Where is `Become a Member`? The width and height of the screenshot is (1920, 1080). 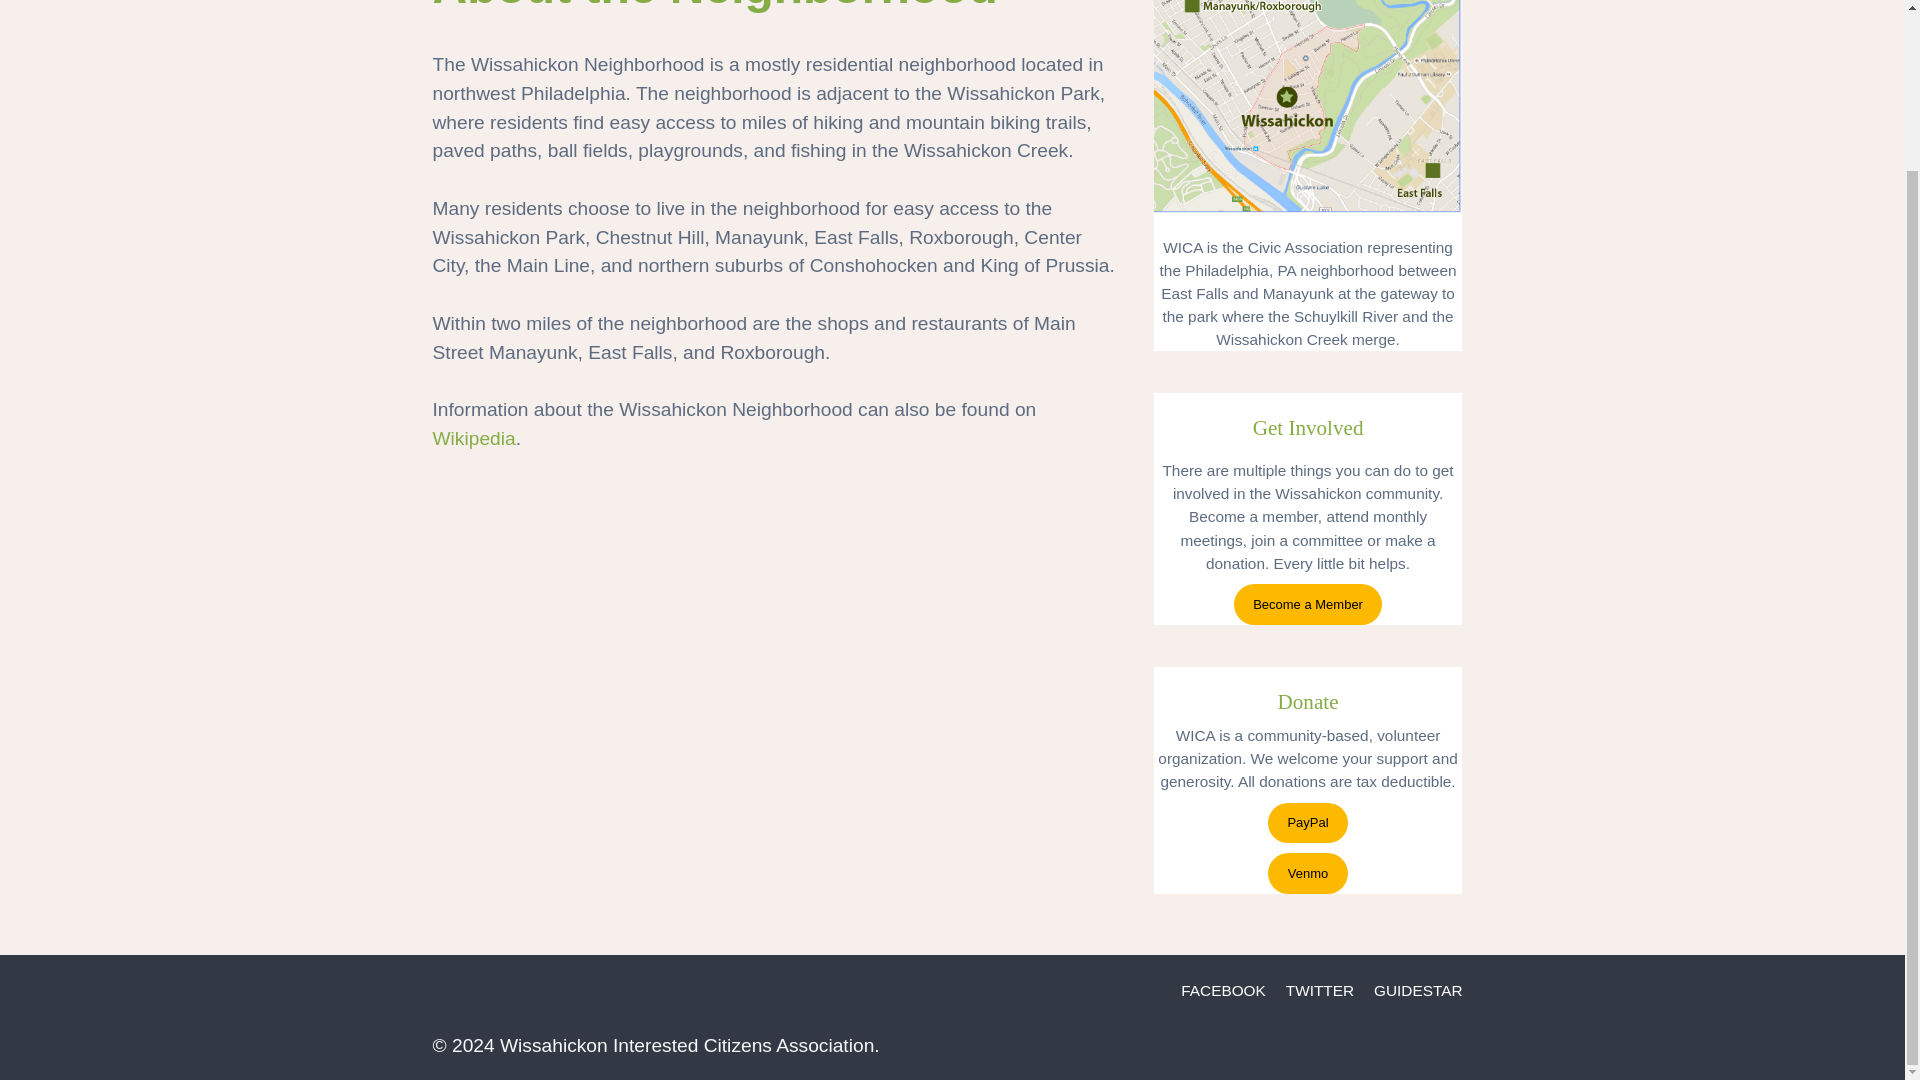
Become a Member is located at coordinates (1308, 604).